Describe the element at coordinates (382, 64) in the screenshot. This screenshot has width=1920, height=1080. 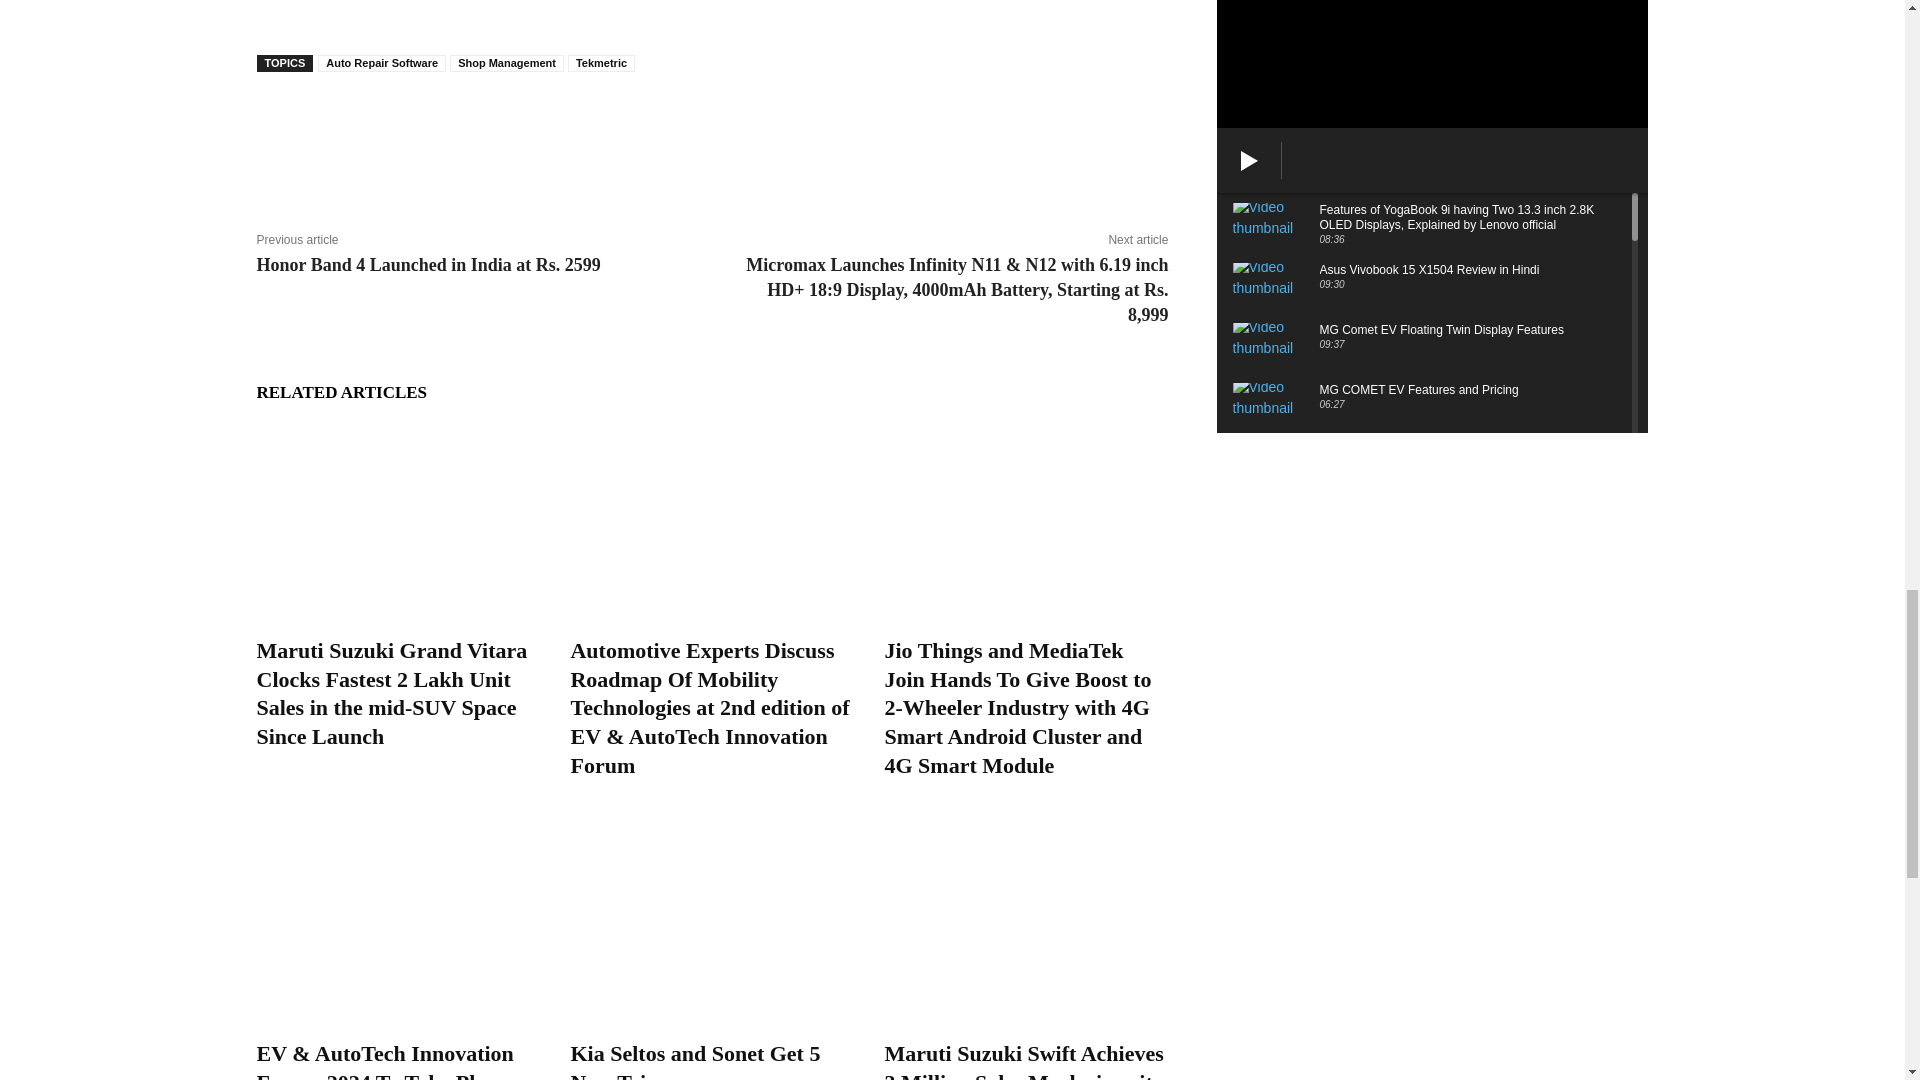
I see `Auto Repair Software` at that location.